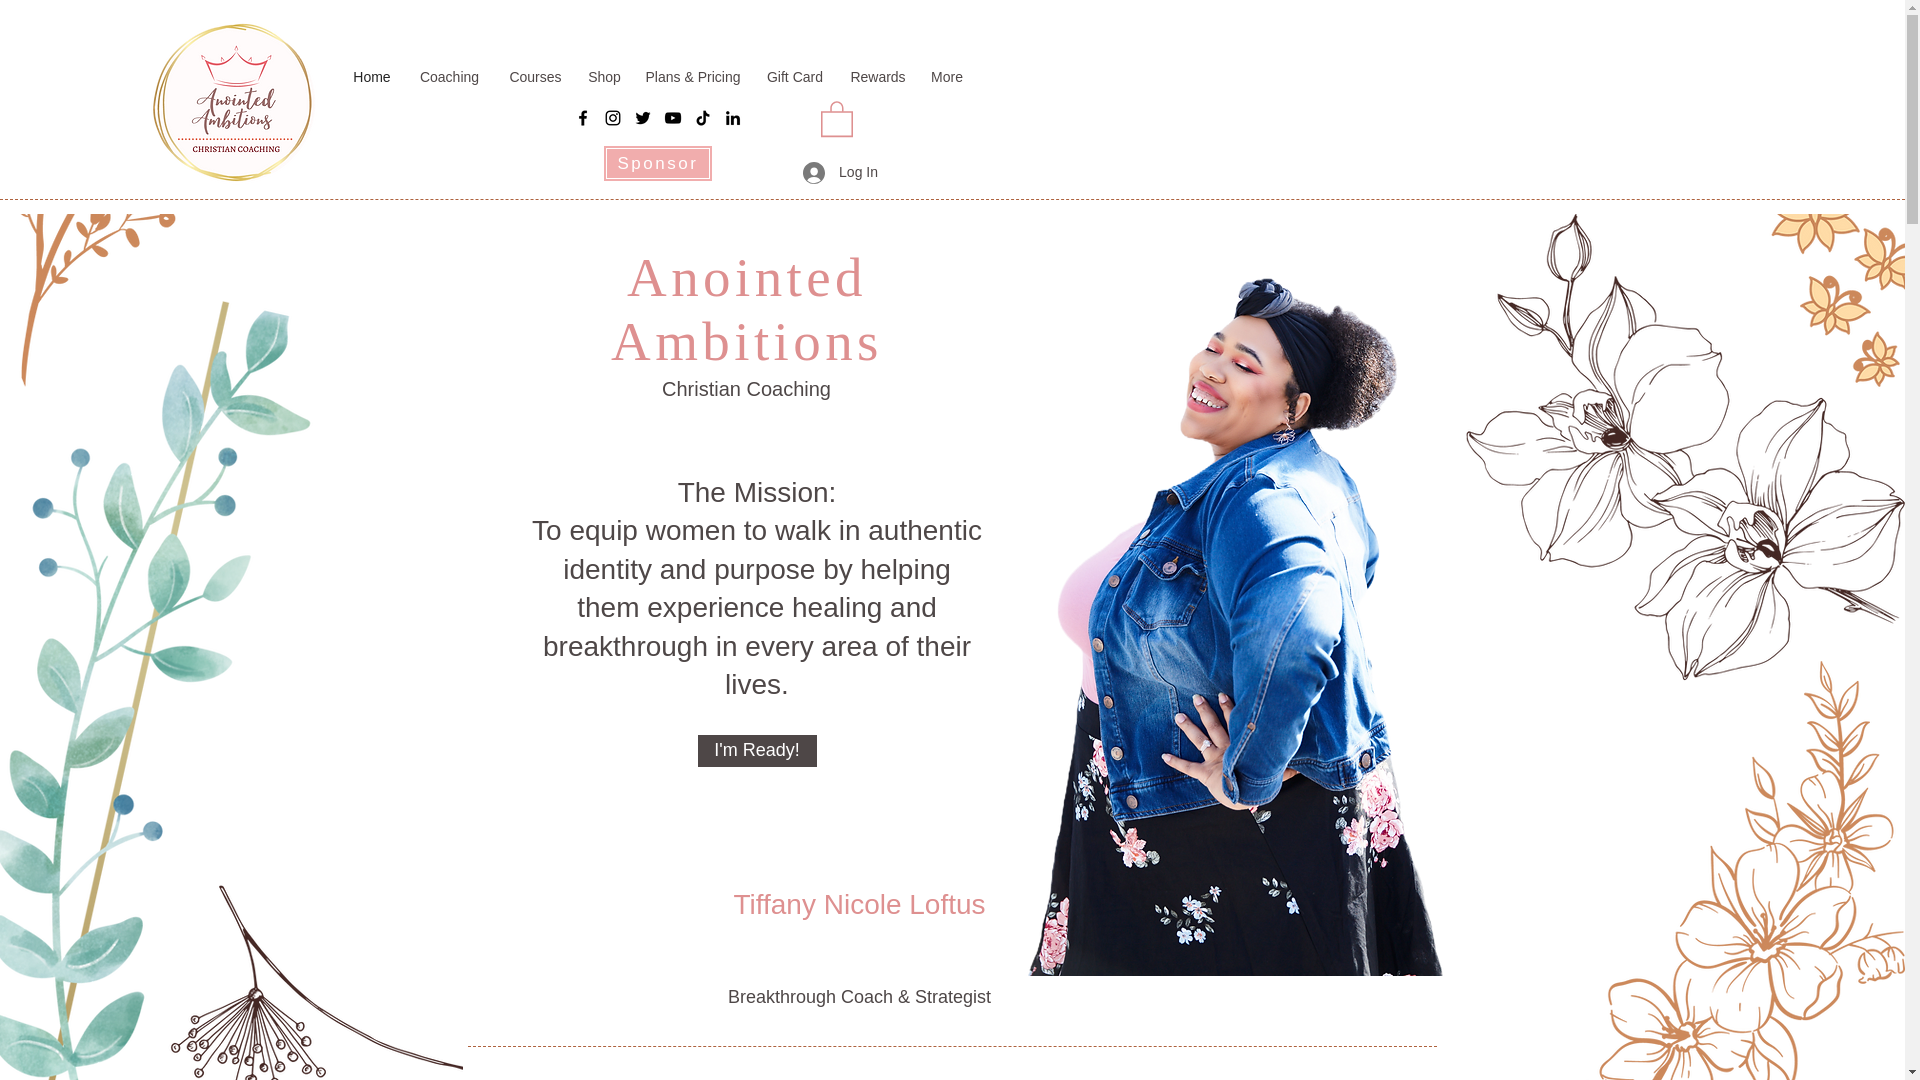  Describe the element at coordinates (758, 750) in the screenshot. I see `I'm Ready!` at that location.